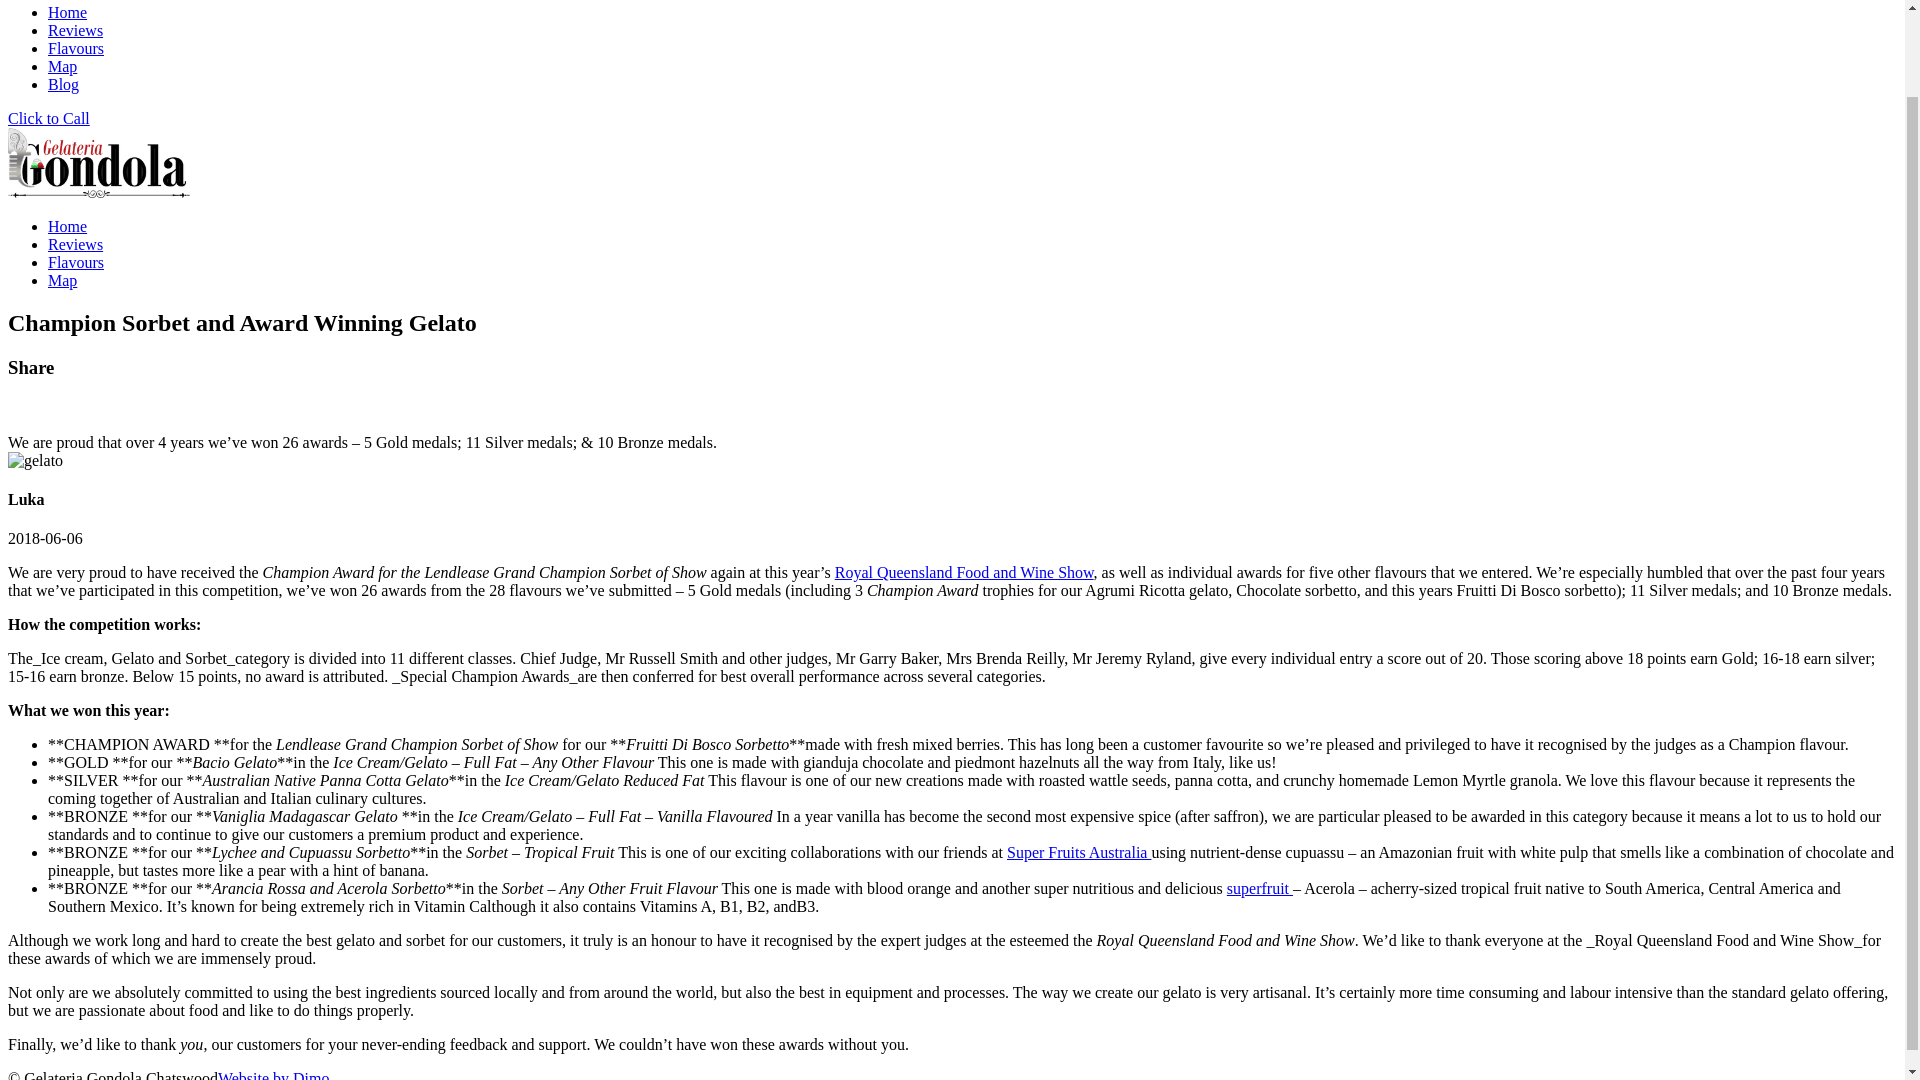 The image size is (1920, 1080). What do you see at coordinates (1259, 888) in the screenshot?
I see `superfruit ` at bounding box center [1259, 888].